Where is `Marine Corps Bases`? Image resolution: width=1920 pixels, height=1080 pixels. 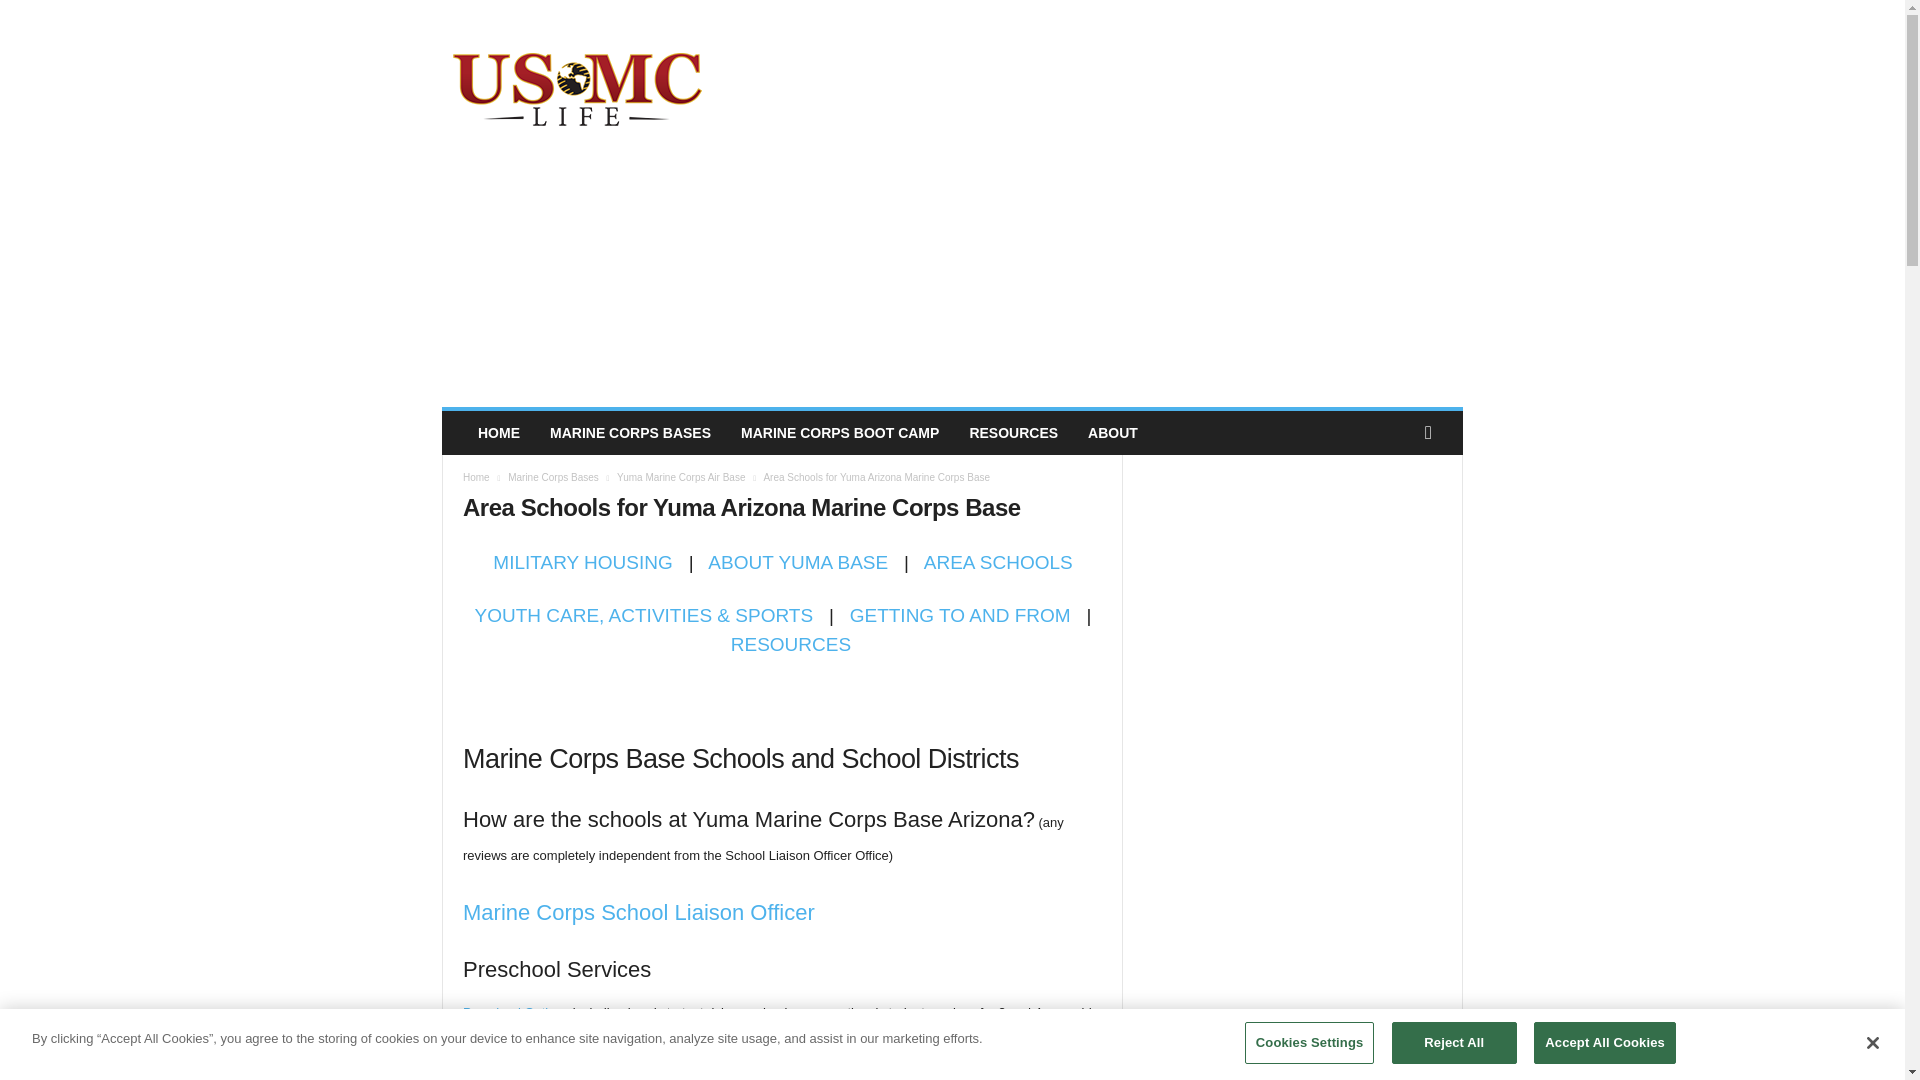 Marine Corps Bases is located at coordinates (554, 476).